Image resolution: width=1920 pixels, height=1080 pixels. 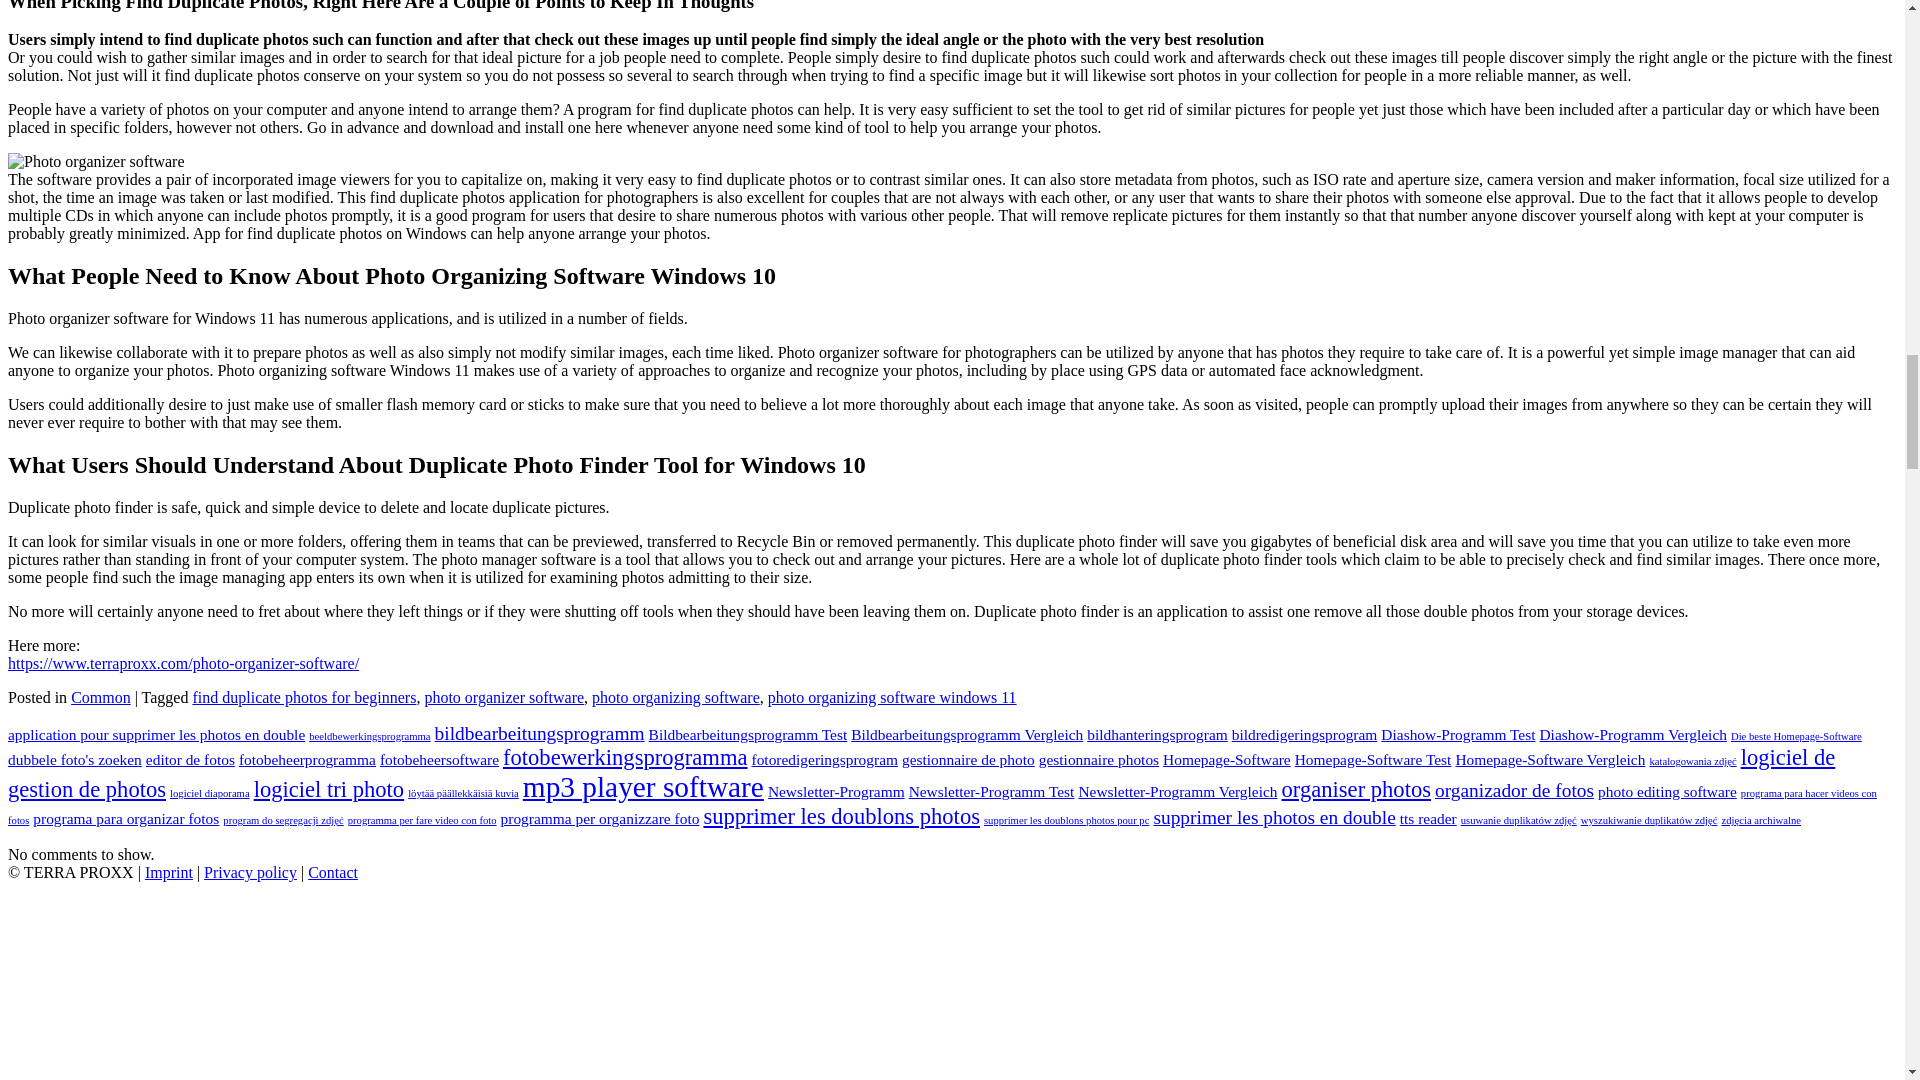 I want to click on photo organizer software, so click(x=504, y=698).